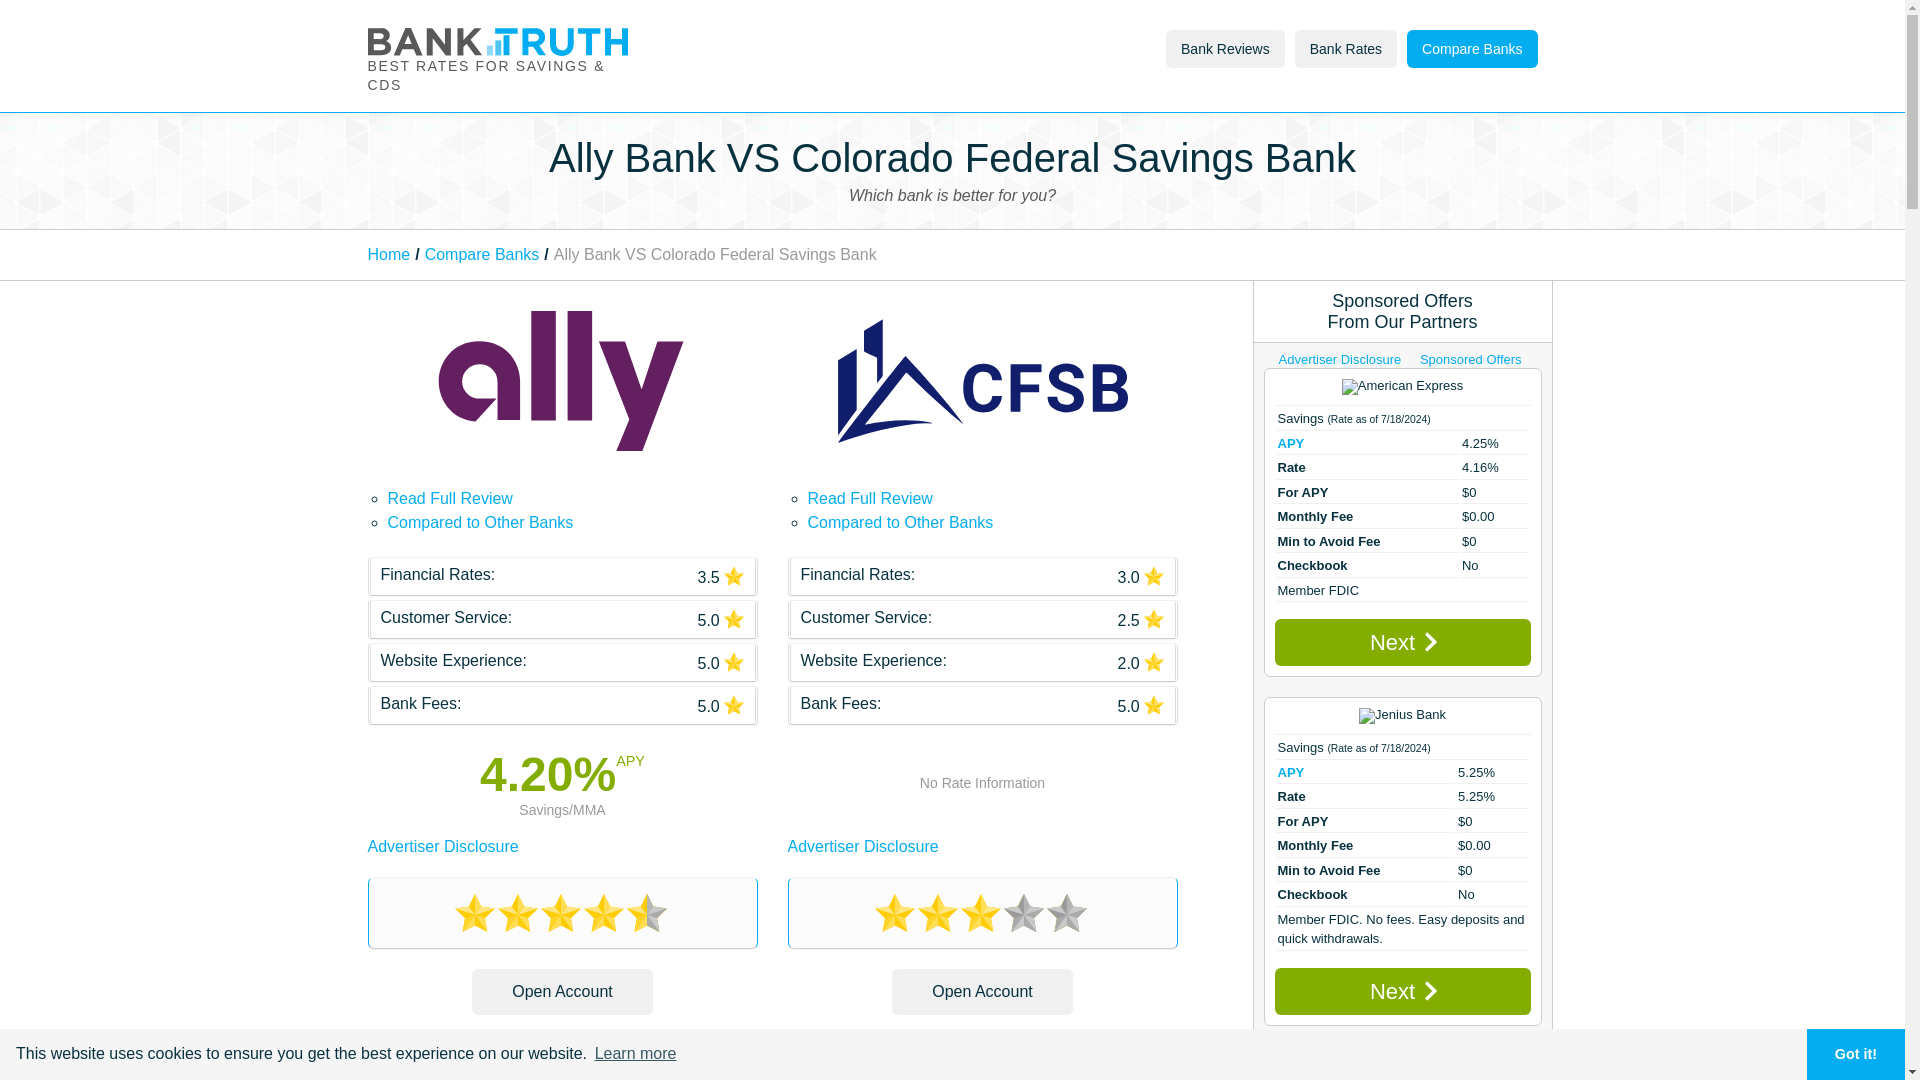 The height and width of the screenshot is (1080, 1920). What do you see at coordinates (480, 522) in the screenshot?
I see `Compared to Other Banks` at bounding box center [480, 522].